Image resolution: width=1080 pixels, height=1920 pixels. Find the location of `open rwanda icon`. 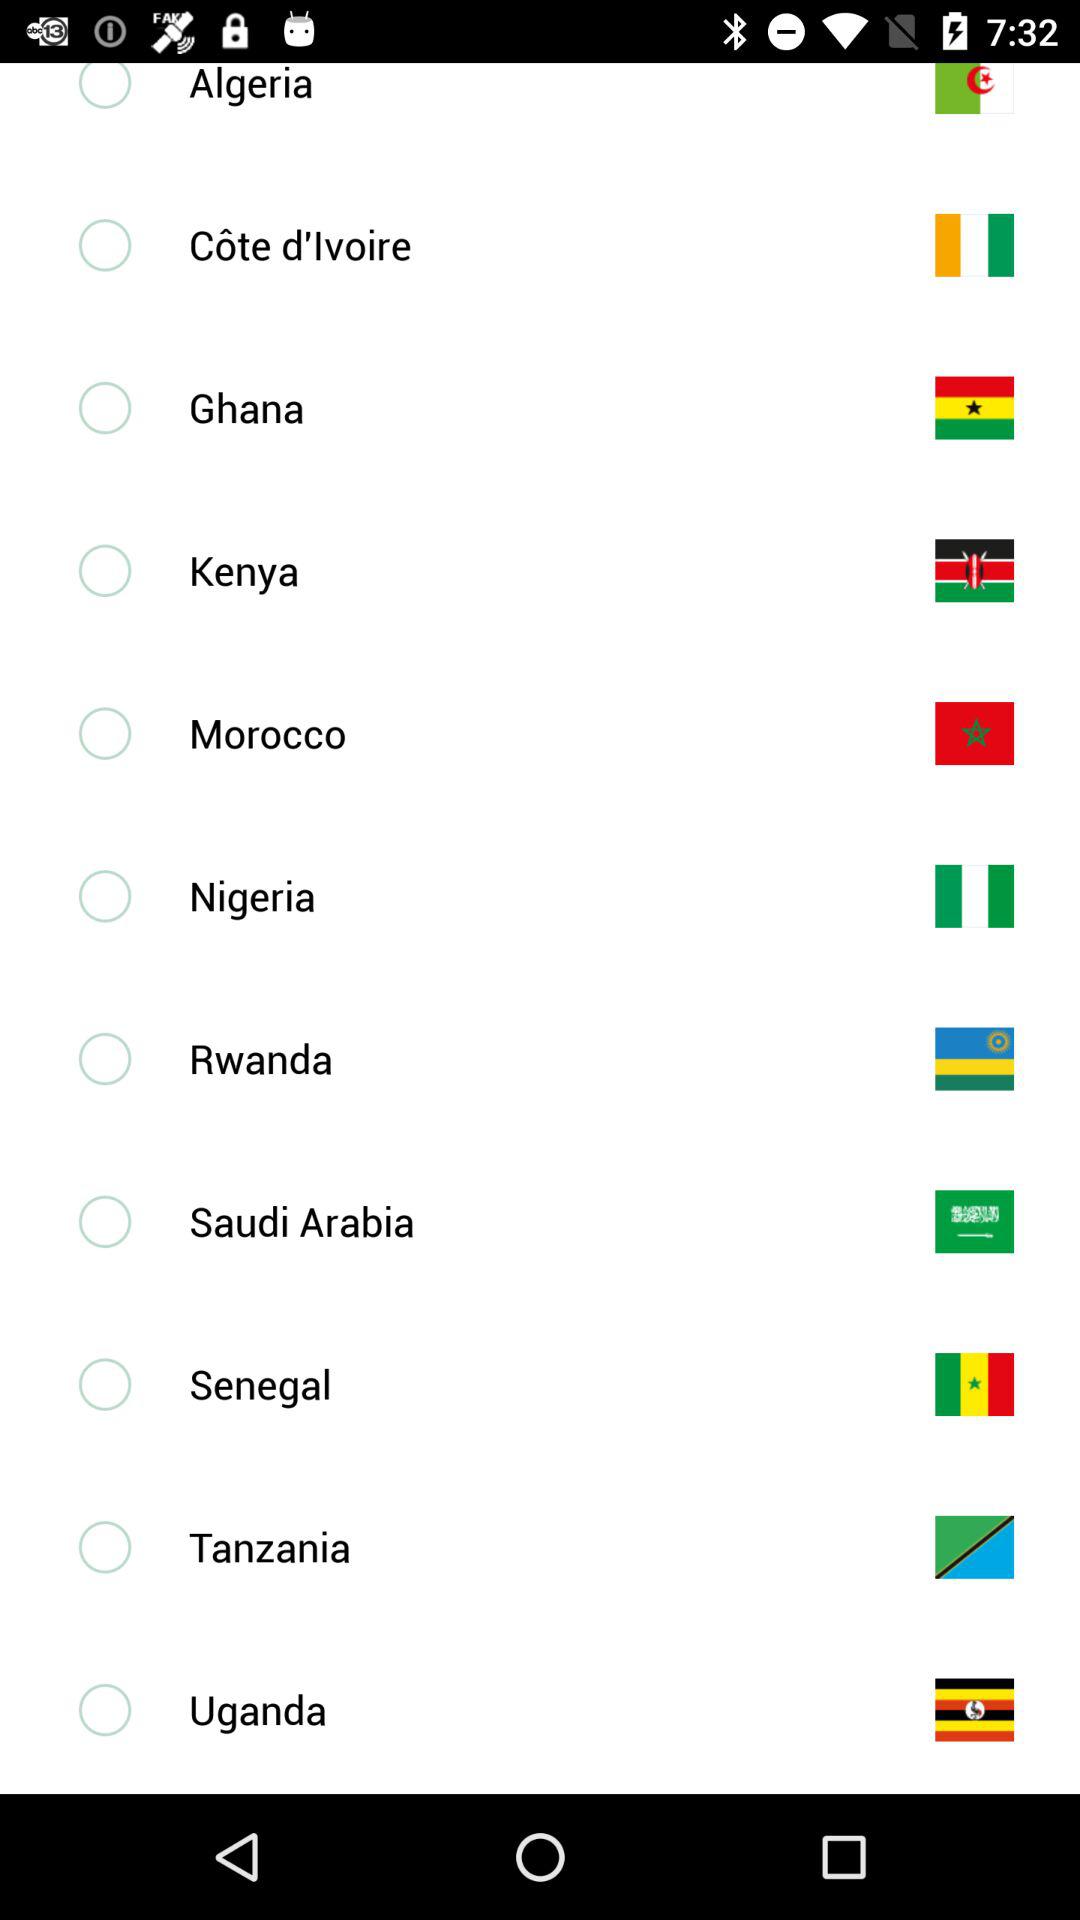

open rwanda icon is located at coordinates (529, 1058).